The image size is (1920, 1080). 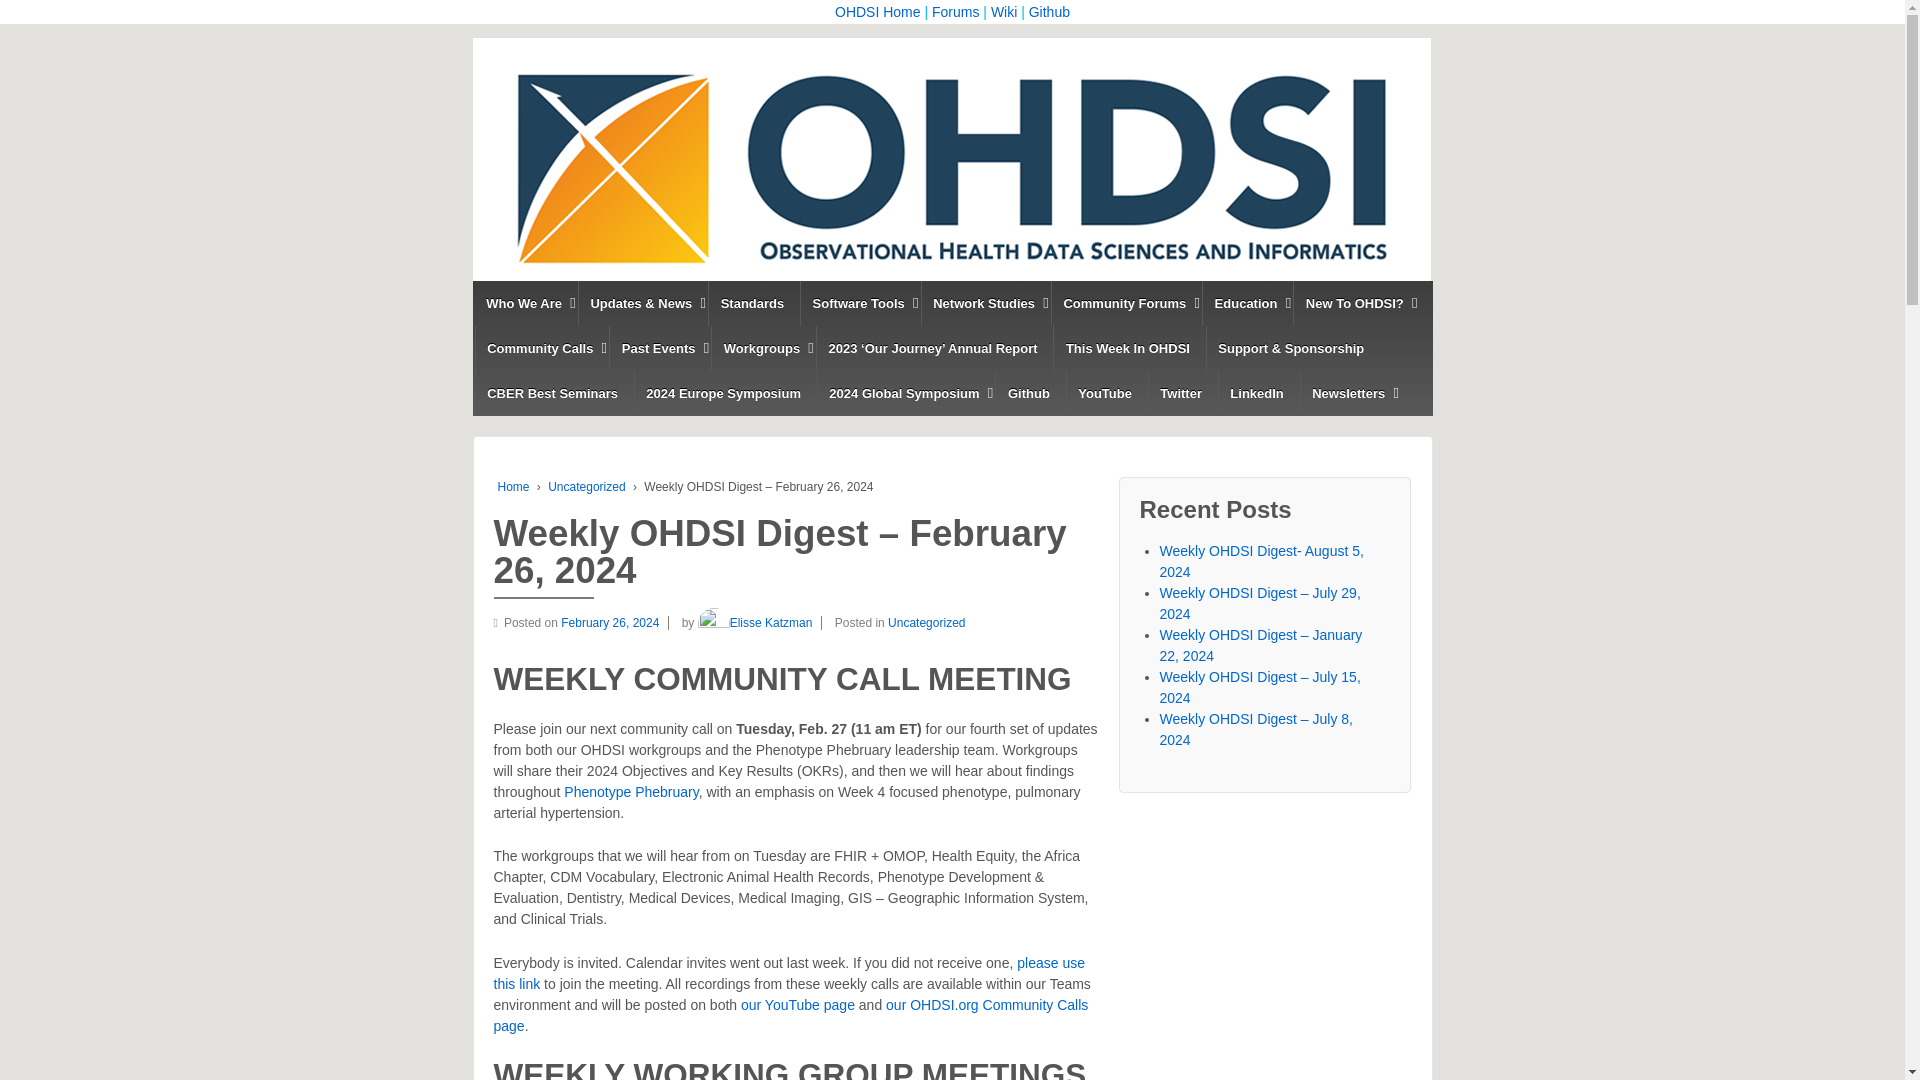 What do you see at coordinates (858, 303) in the screenshot?
I see `Software Tools` at bounding box center [858, 303].